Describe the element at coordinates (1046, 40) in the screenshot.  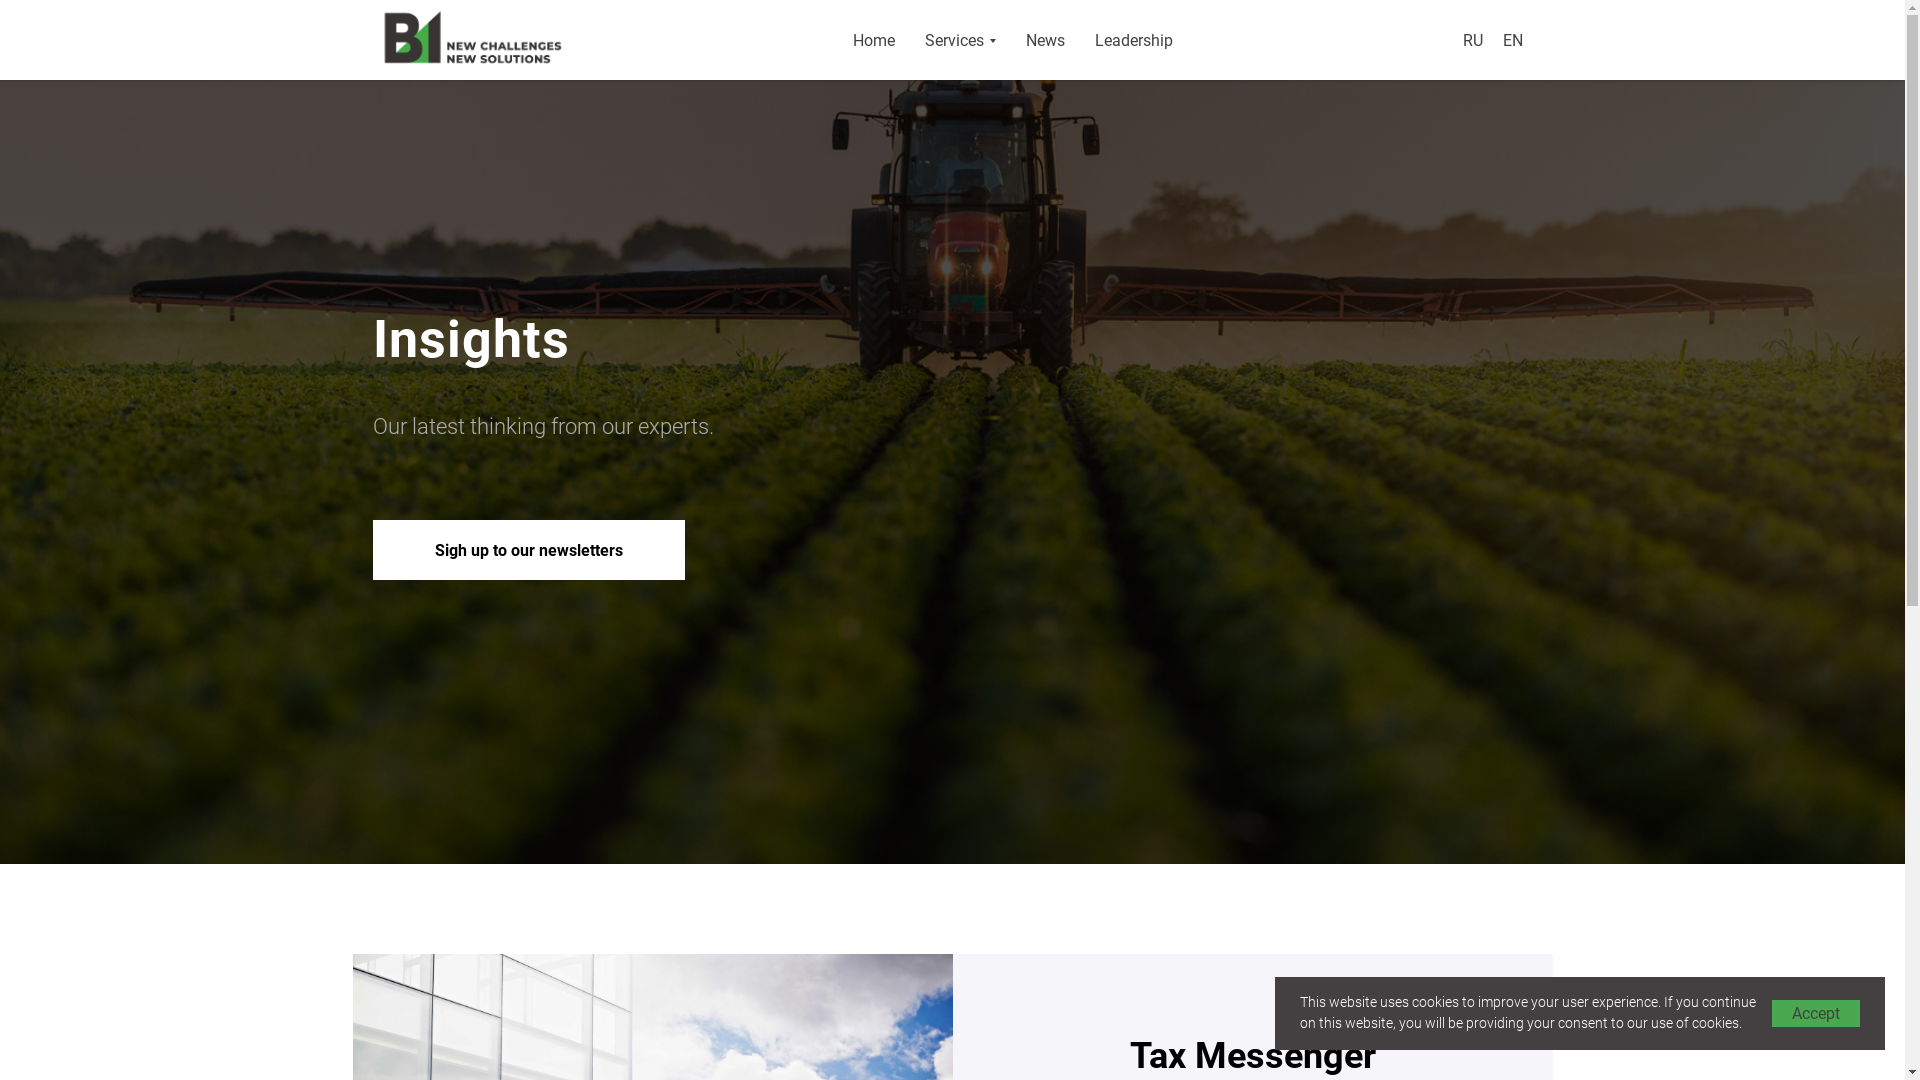
I see `News` at that location.